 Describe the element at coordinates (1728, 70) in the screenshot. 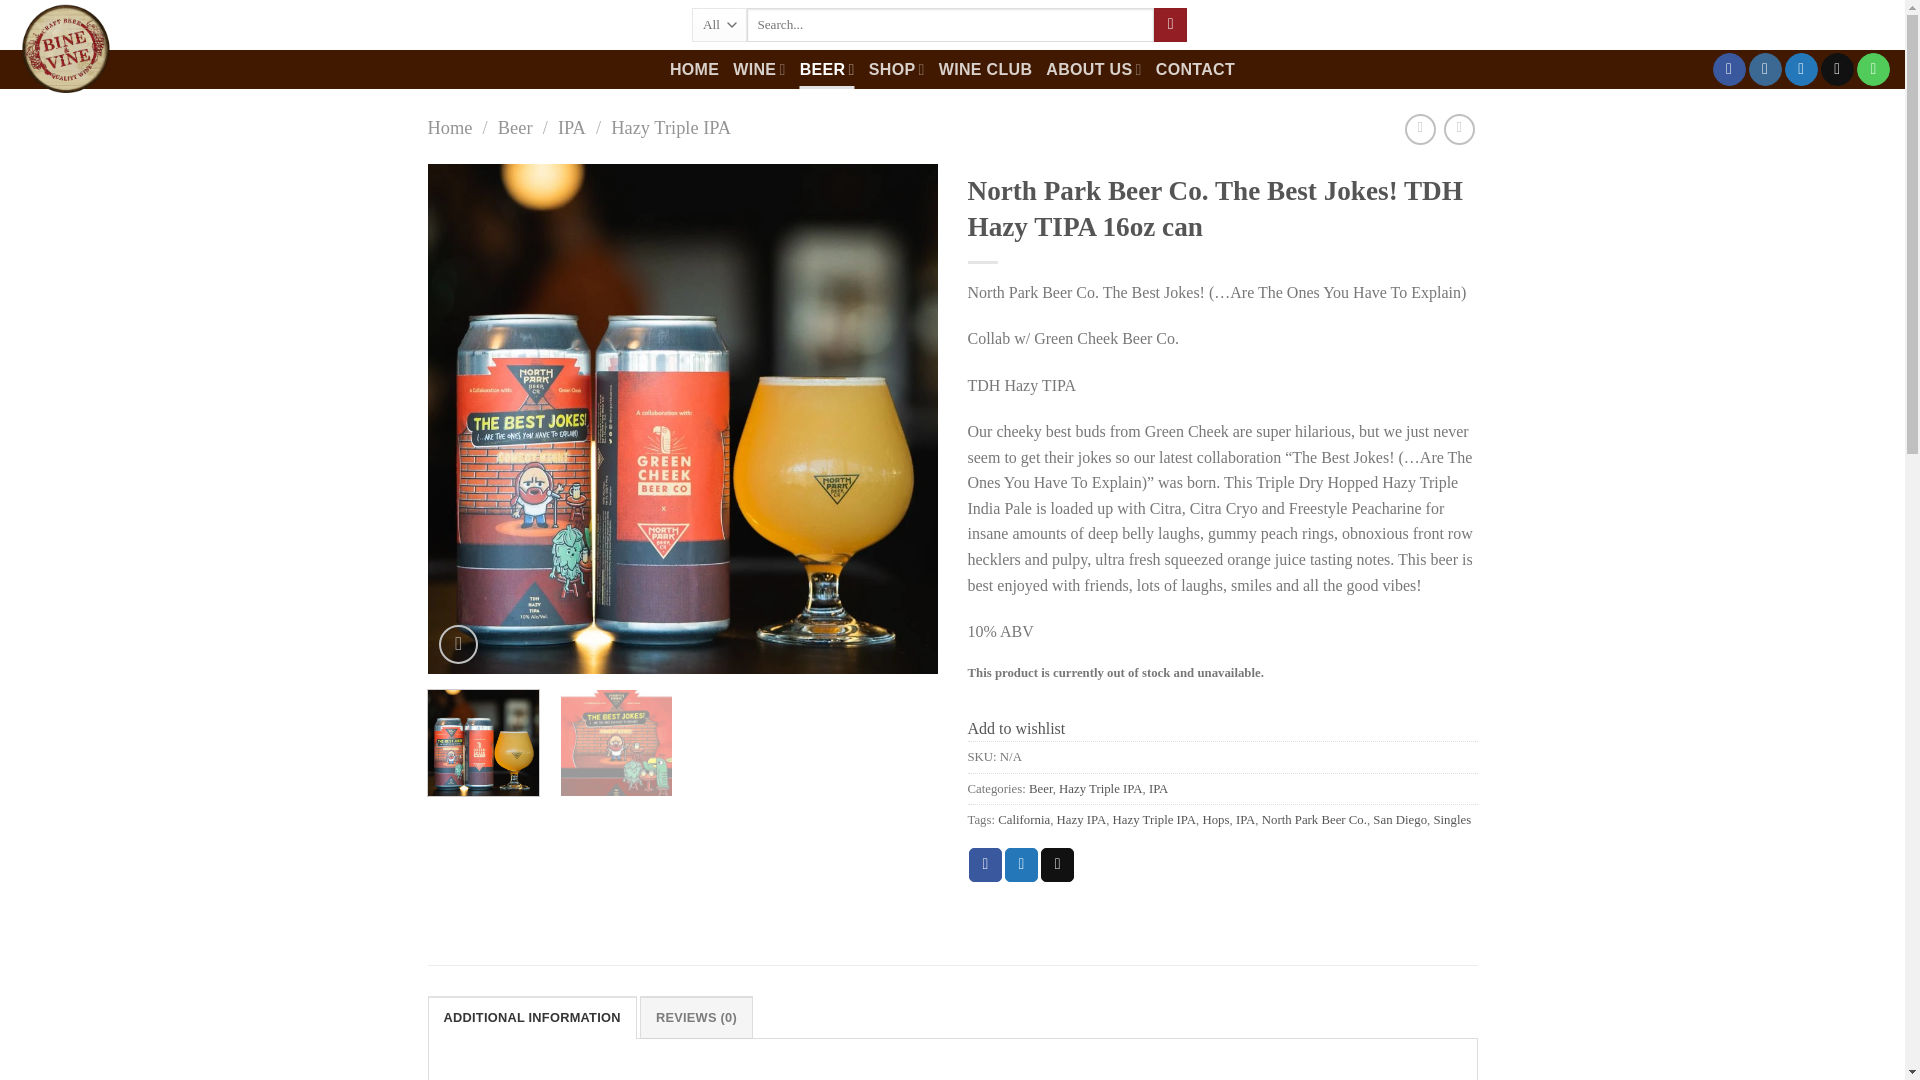

I see `Follow on Facebook` at that location.